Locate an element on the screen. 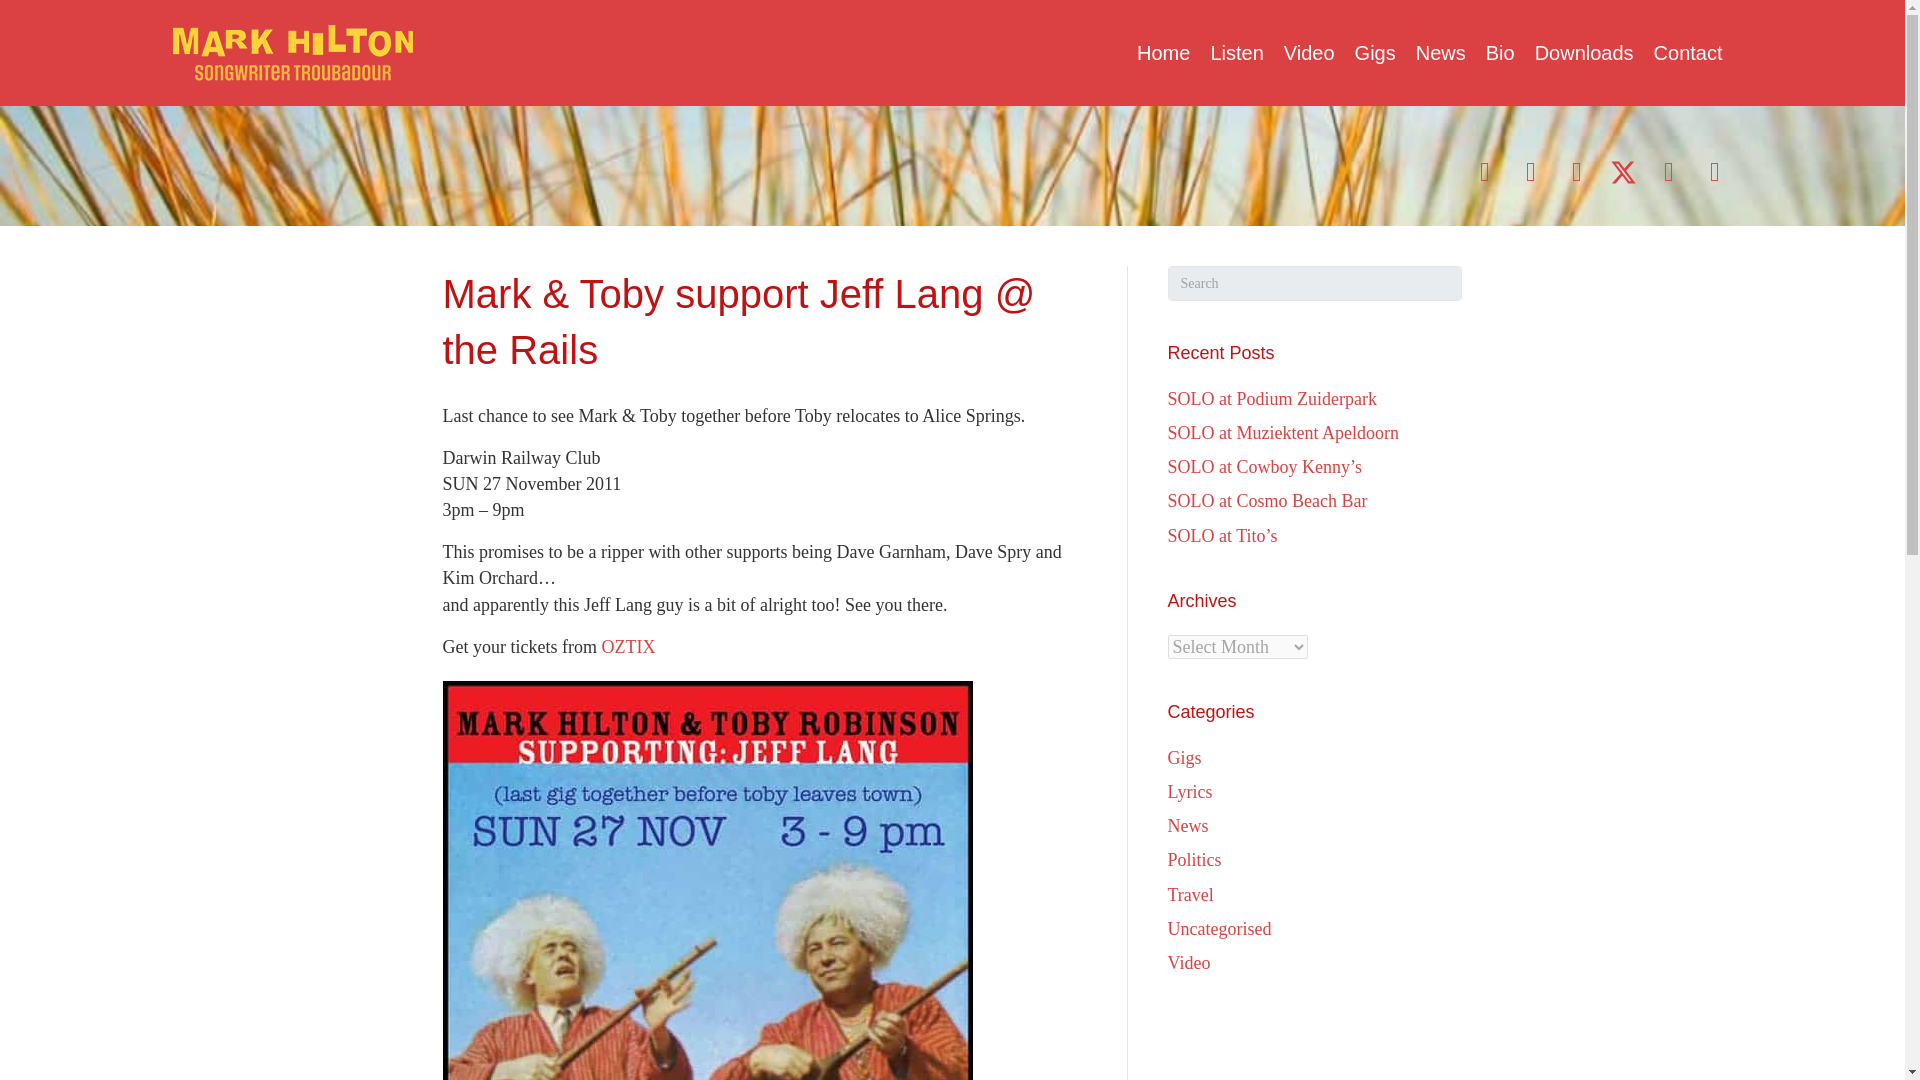 This screenshot has width=1920, height=1080. News is located at coordinates (1440, 52).